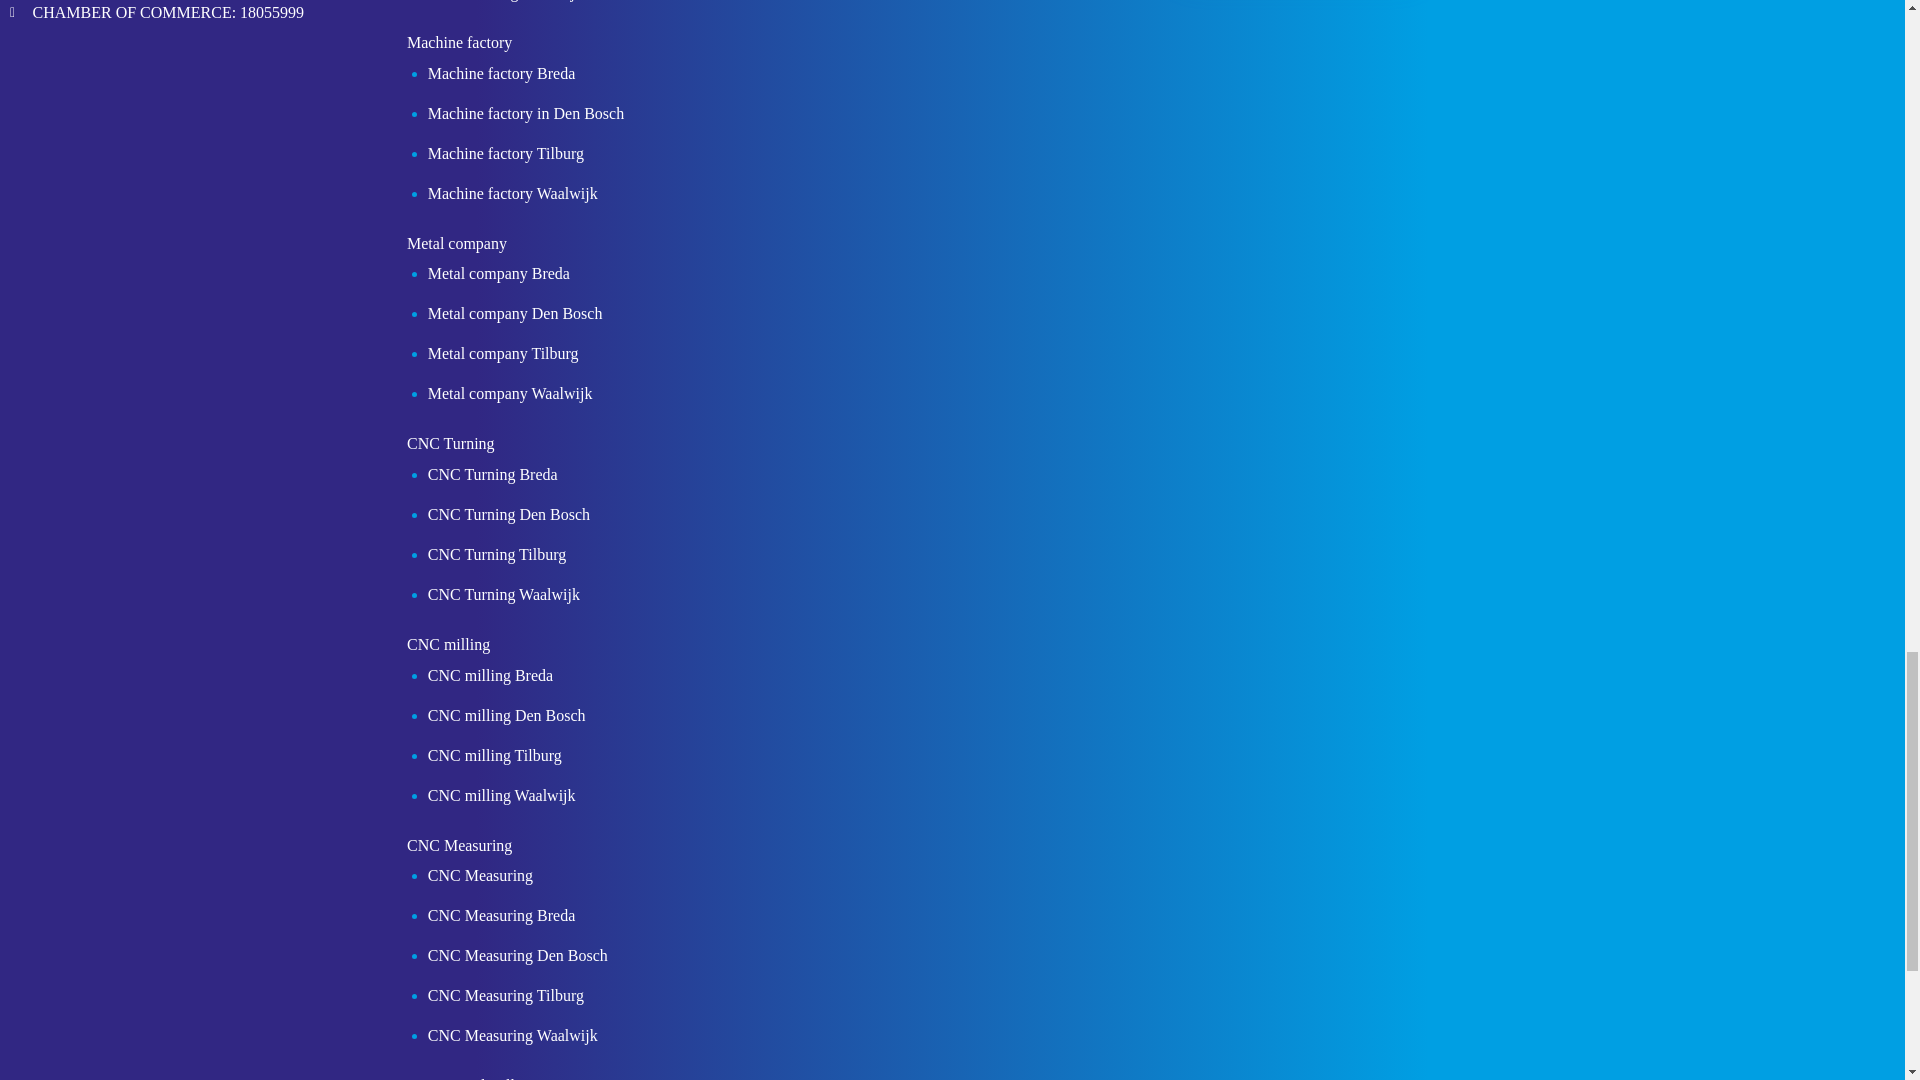 This screenshot has width=1920, height=1080. Describe the element at coordinates (448, 248) in the screenshot. I see `Metal company` at that location.